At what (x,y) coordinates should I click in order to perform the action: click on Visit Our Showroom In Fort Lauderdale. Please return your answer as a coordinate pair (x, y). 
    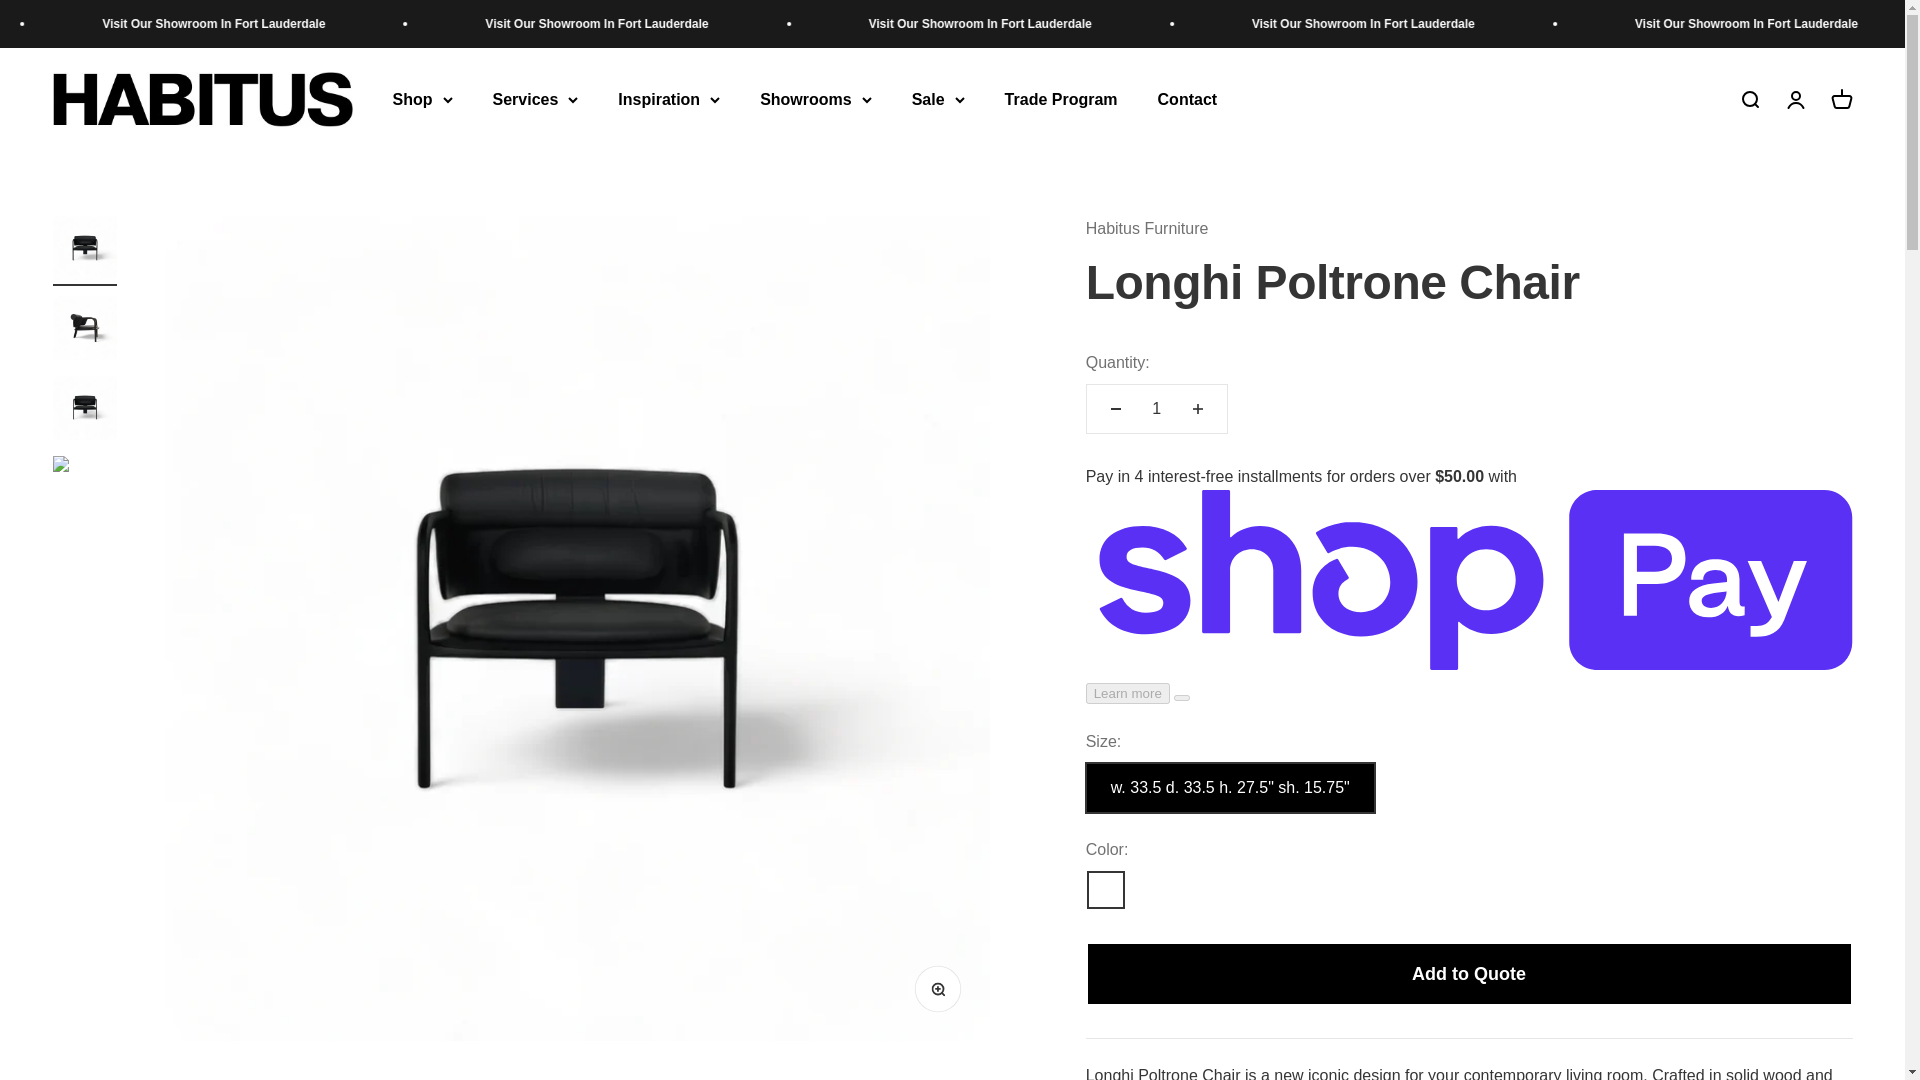
    Looking at the image, I should click on (1416, 24).